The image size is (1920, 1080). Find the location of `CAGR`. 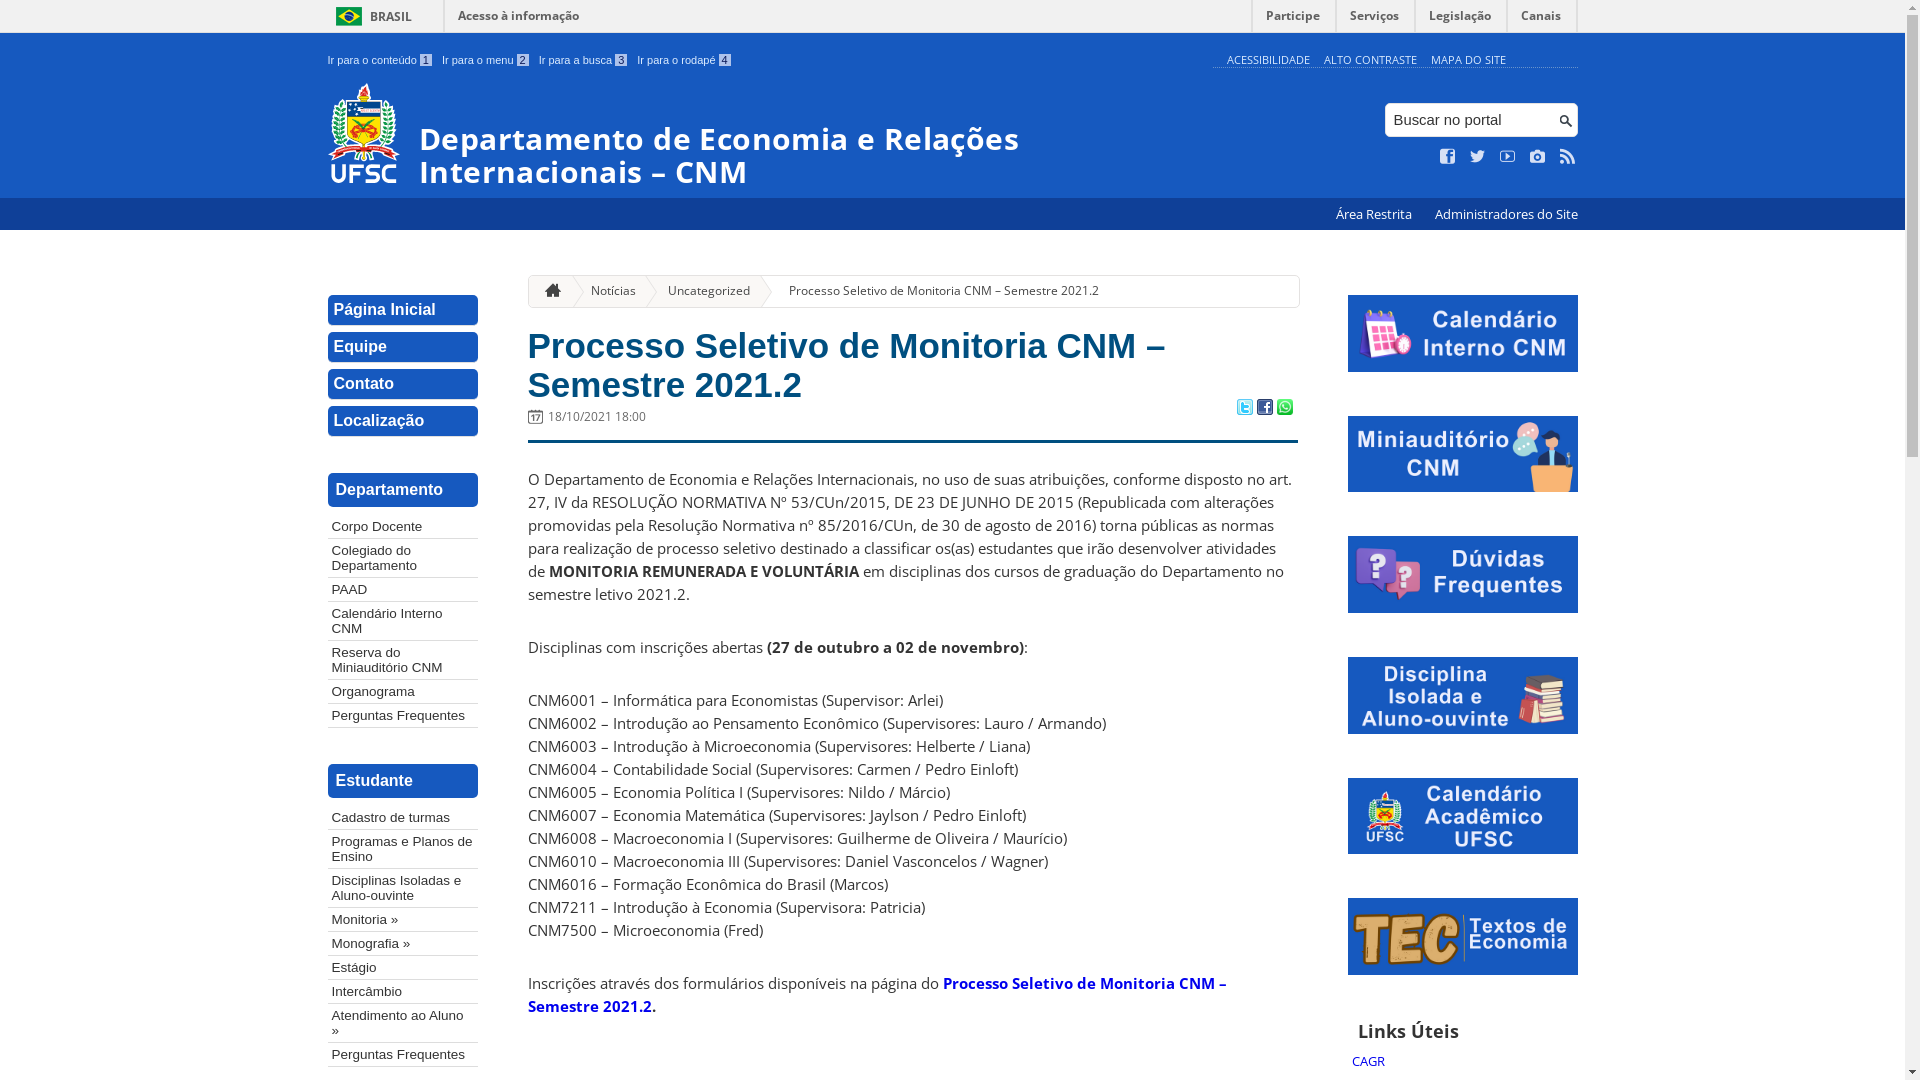

CAGR is located at coordinates (1463, 1061).